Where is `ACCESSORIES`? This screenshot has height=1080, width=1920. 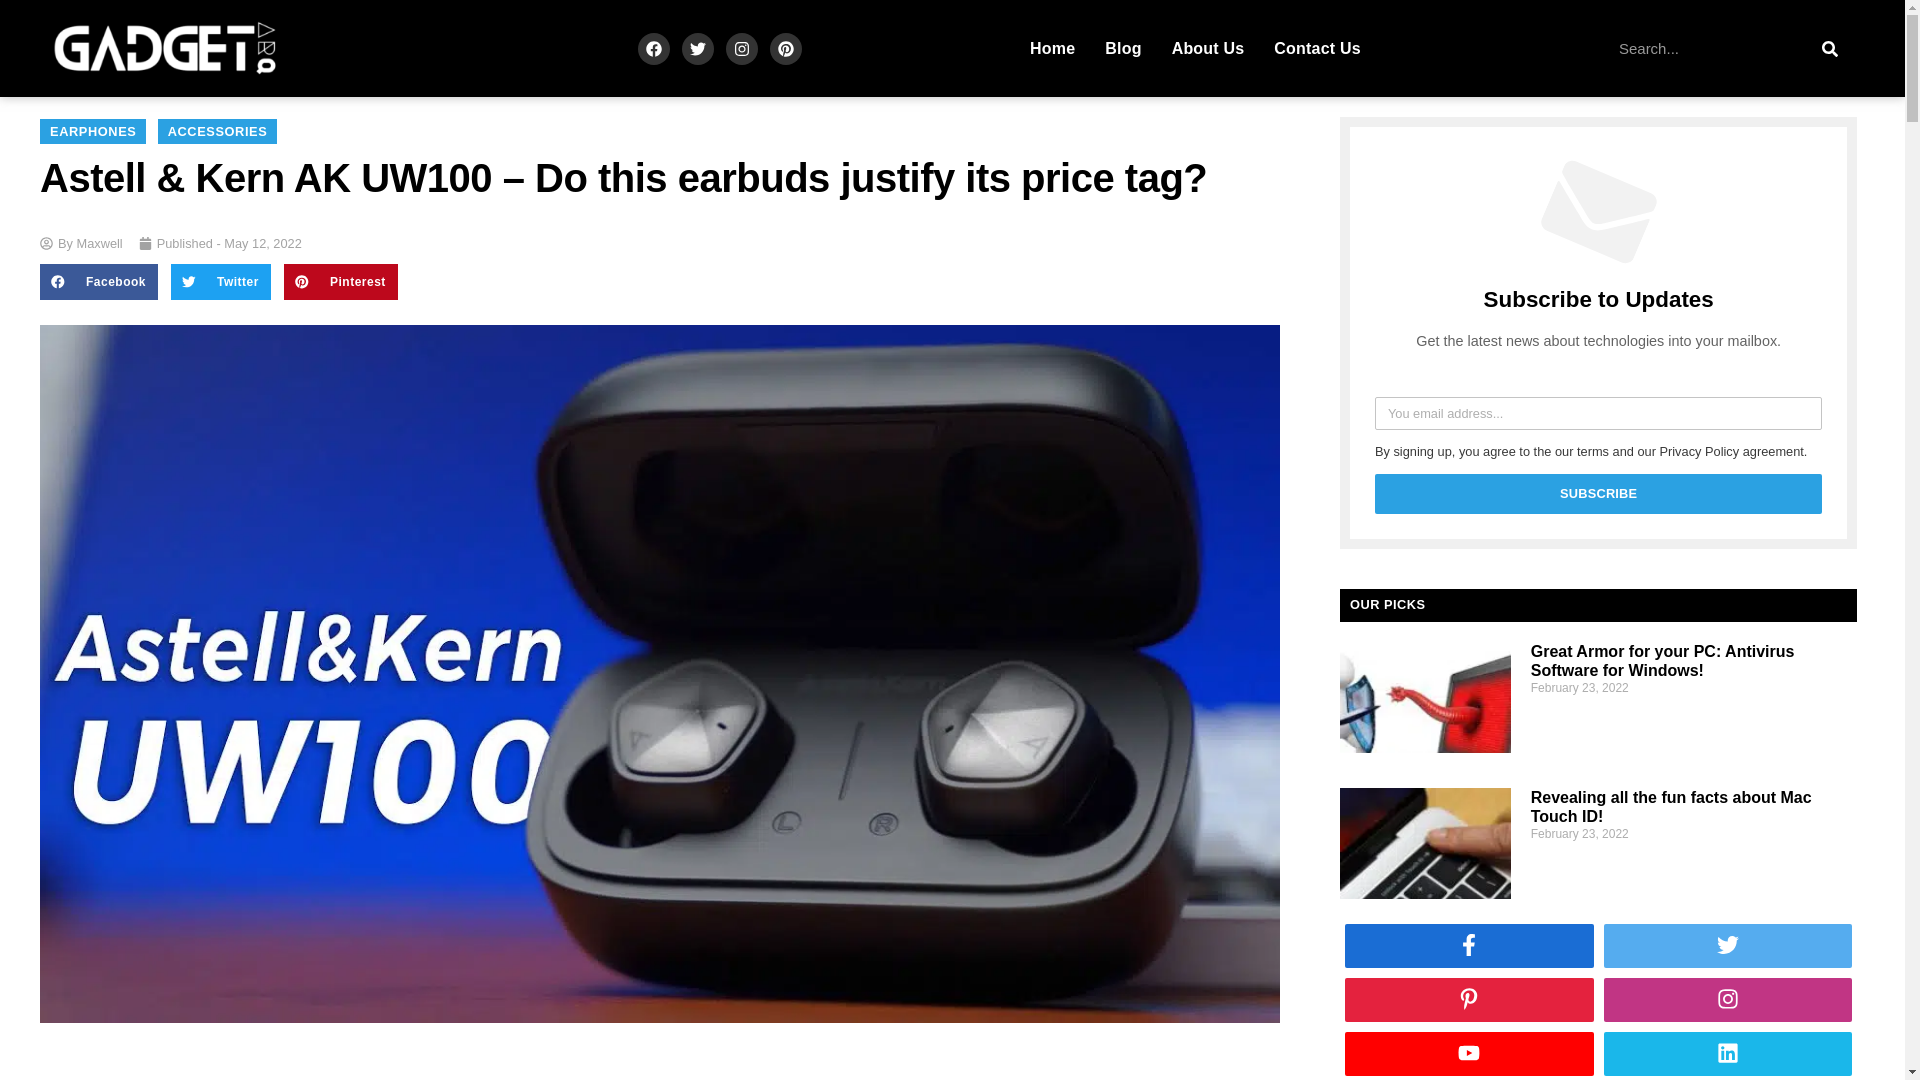
ACCESSORIES is located at coordinates (218, 130).